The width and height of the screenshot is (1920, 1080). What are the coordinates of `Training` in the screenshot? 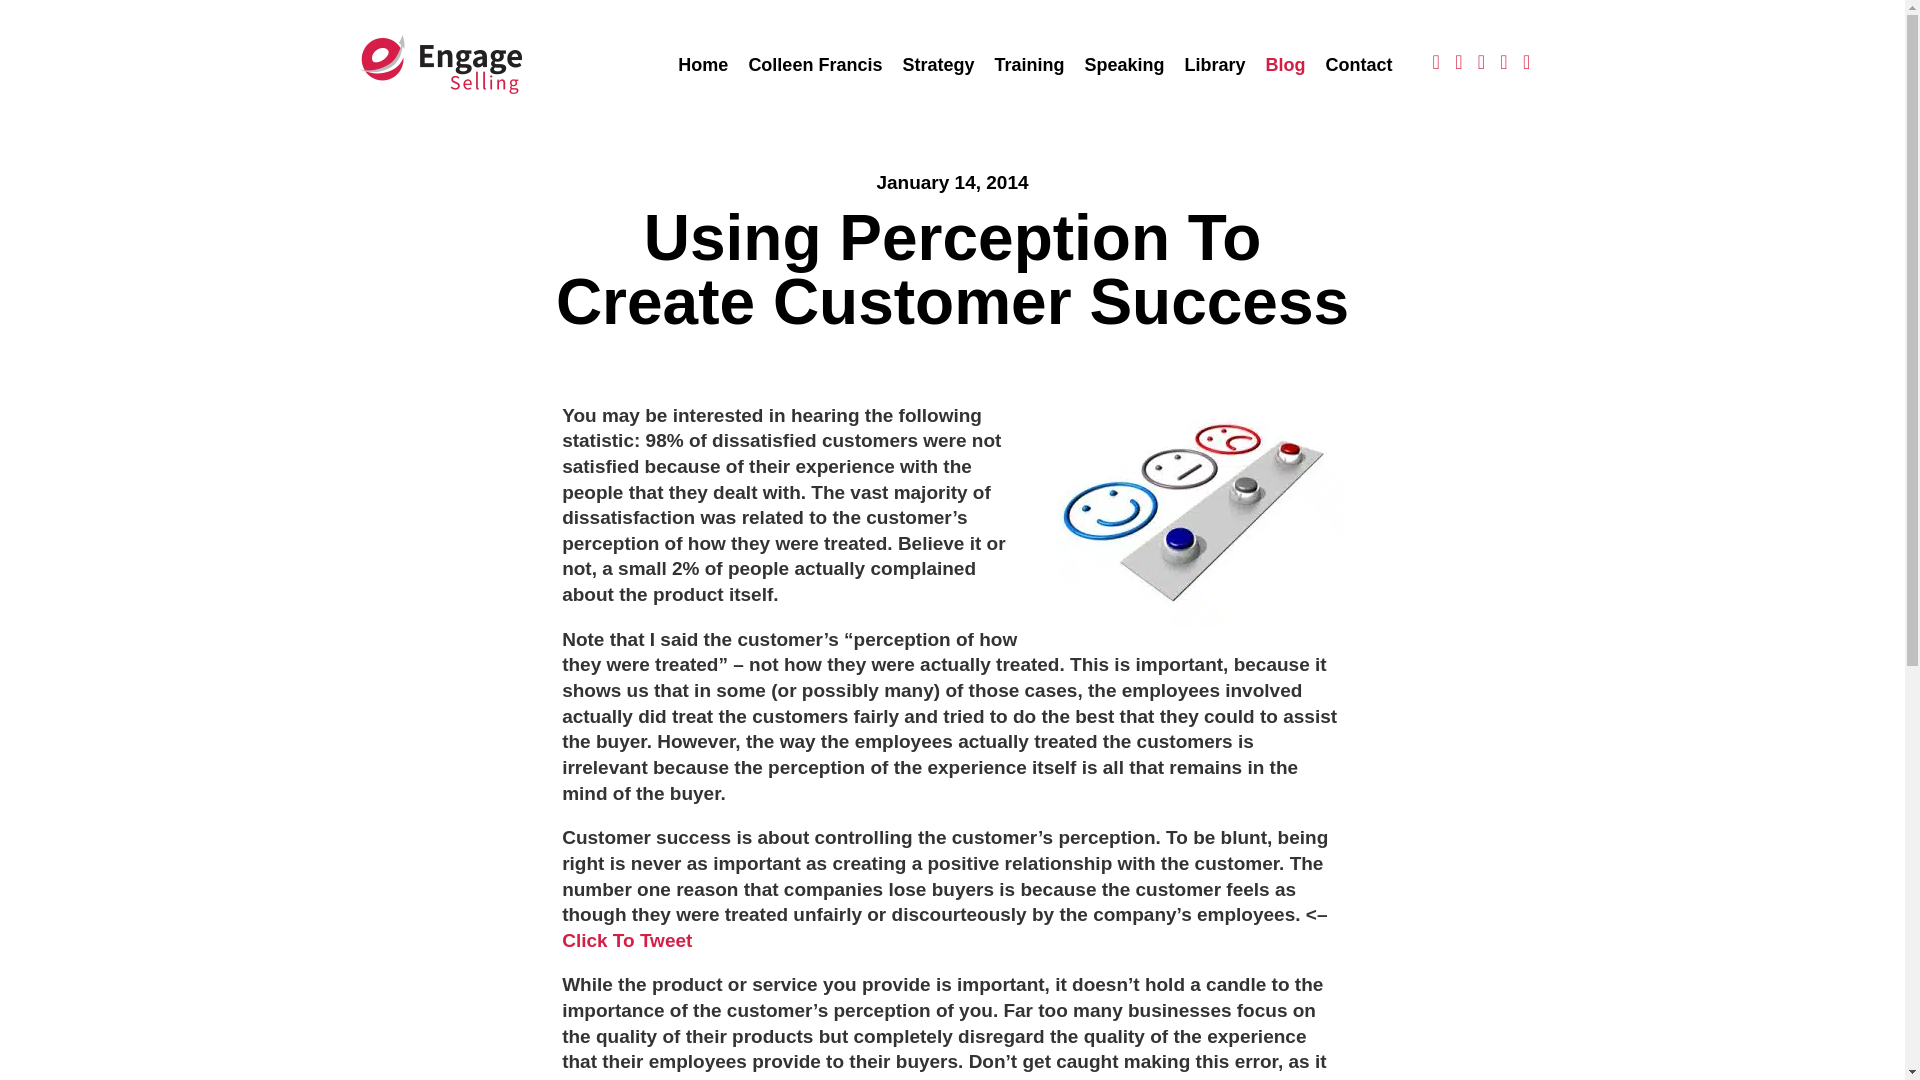 It's located at (1028, 64).